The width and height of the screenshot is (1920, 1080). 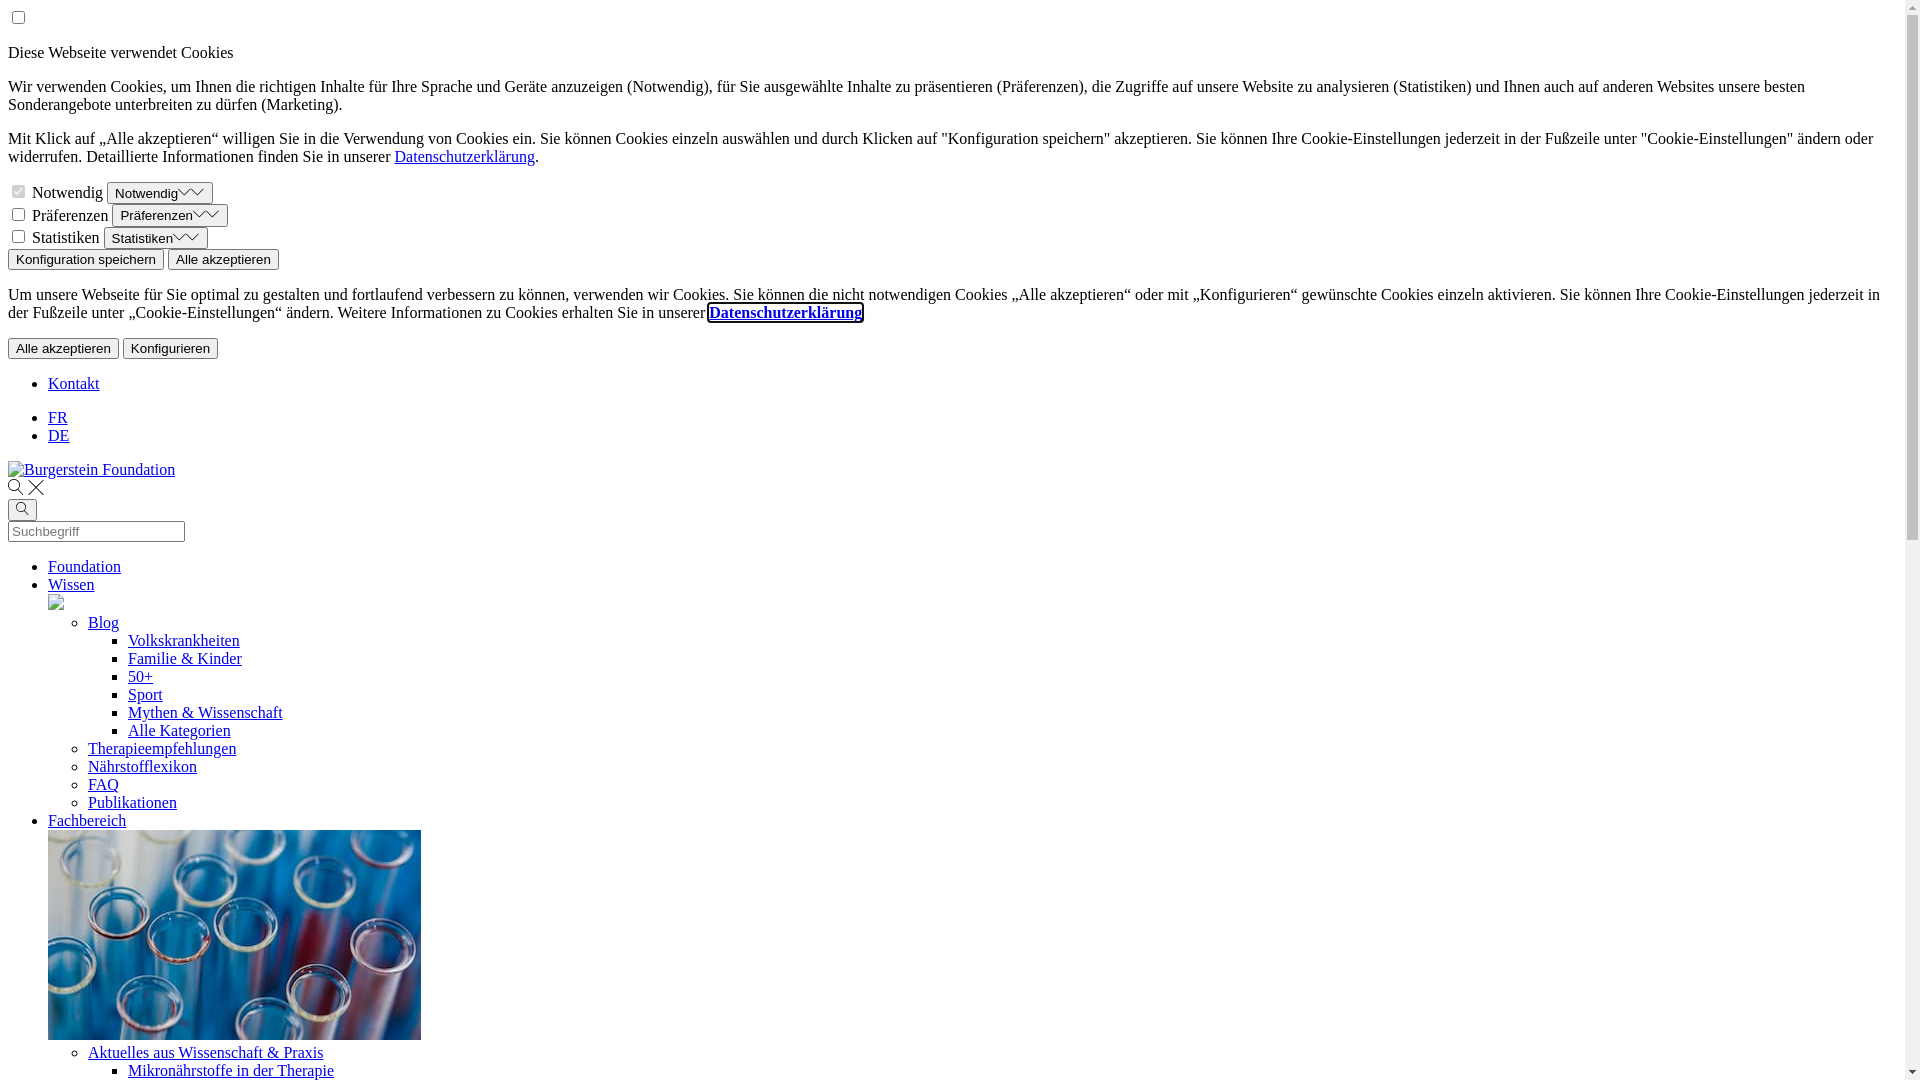 I want to click on Sport, so click(x=146, y=694).